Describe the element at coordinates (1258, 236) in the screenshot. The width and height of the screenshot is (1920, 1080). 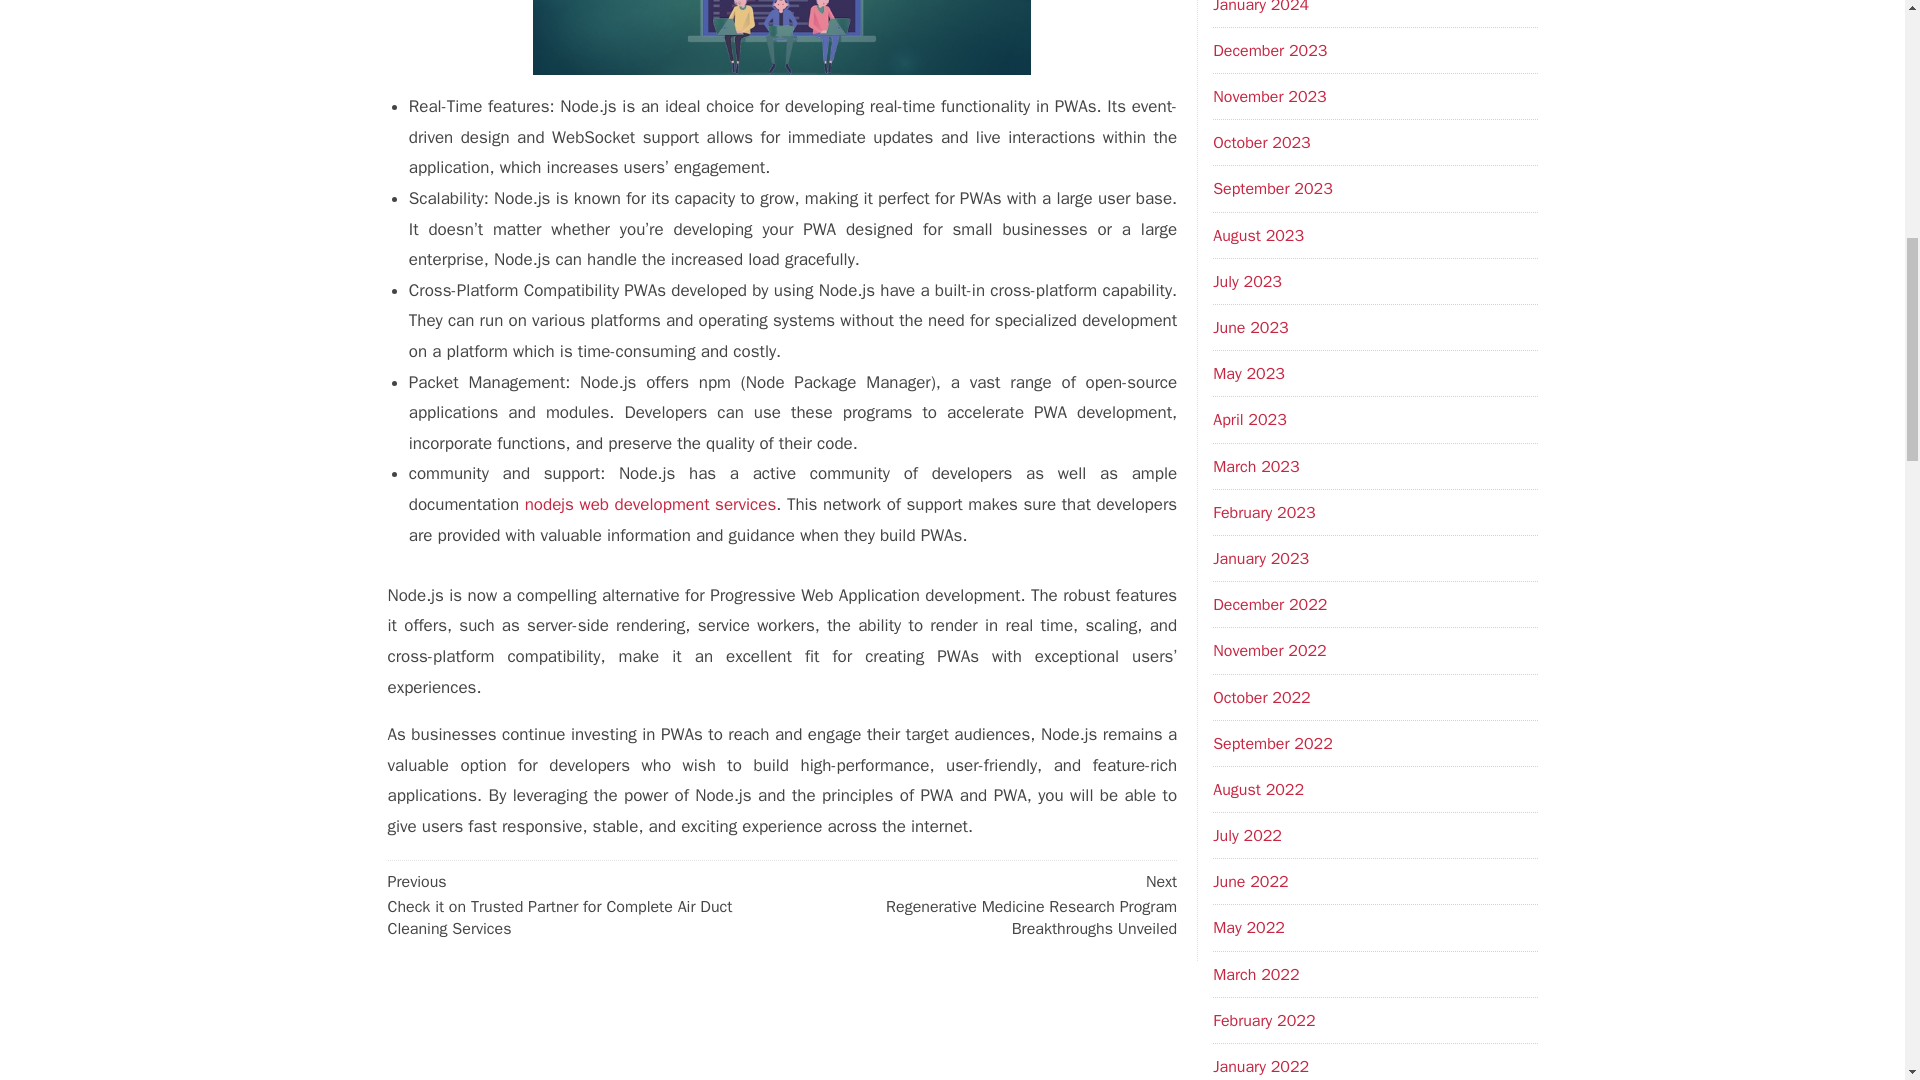
I see `August 2023` at that location.